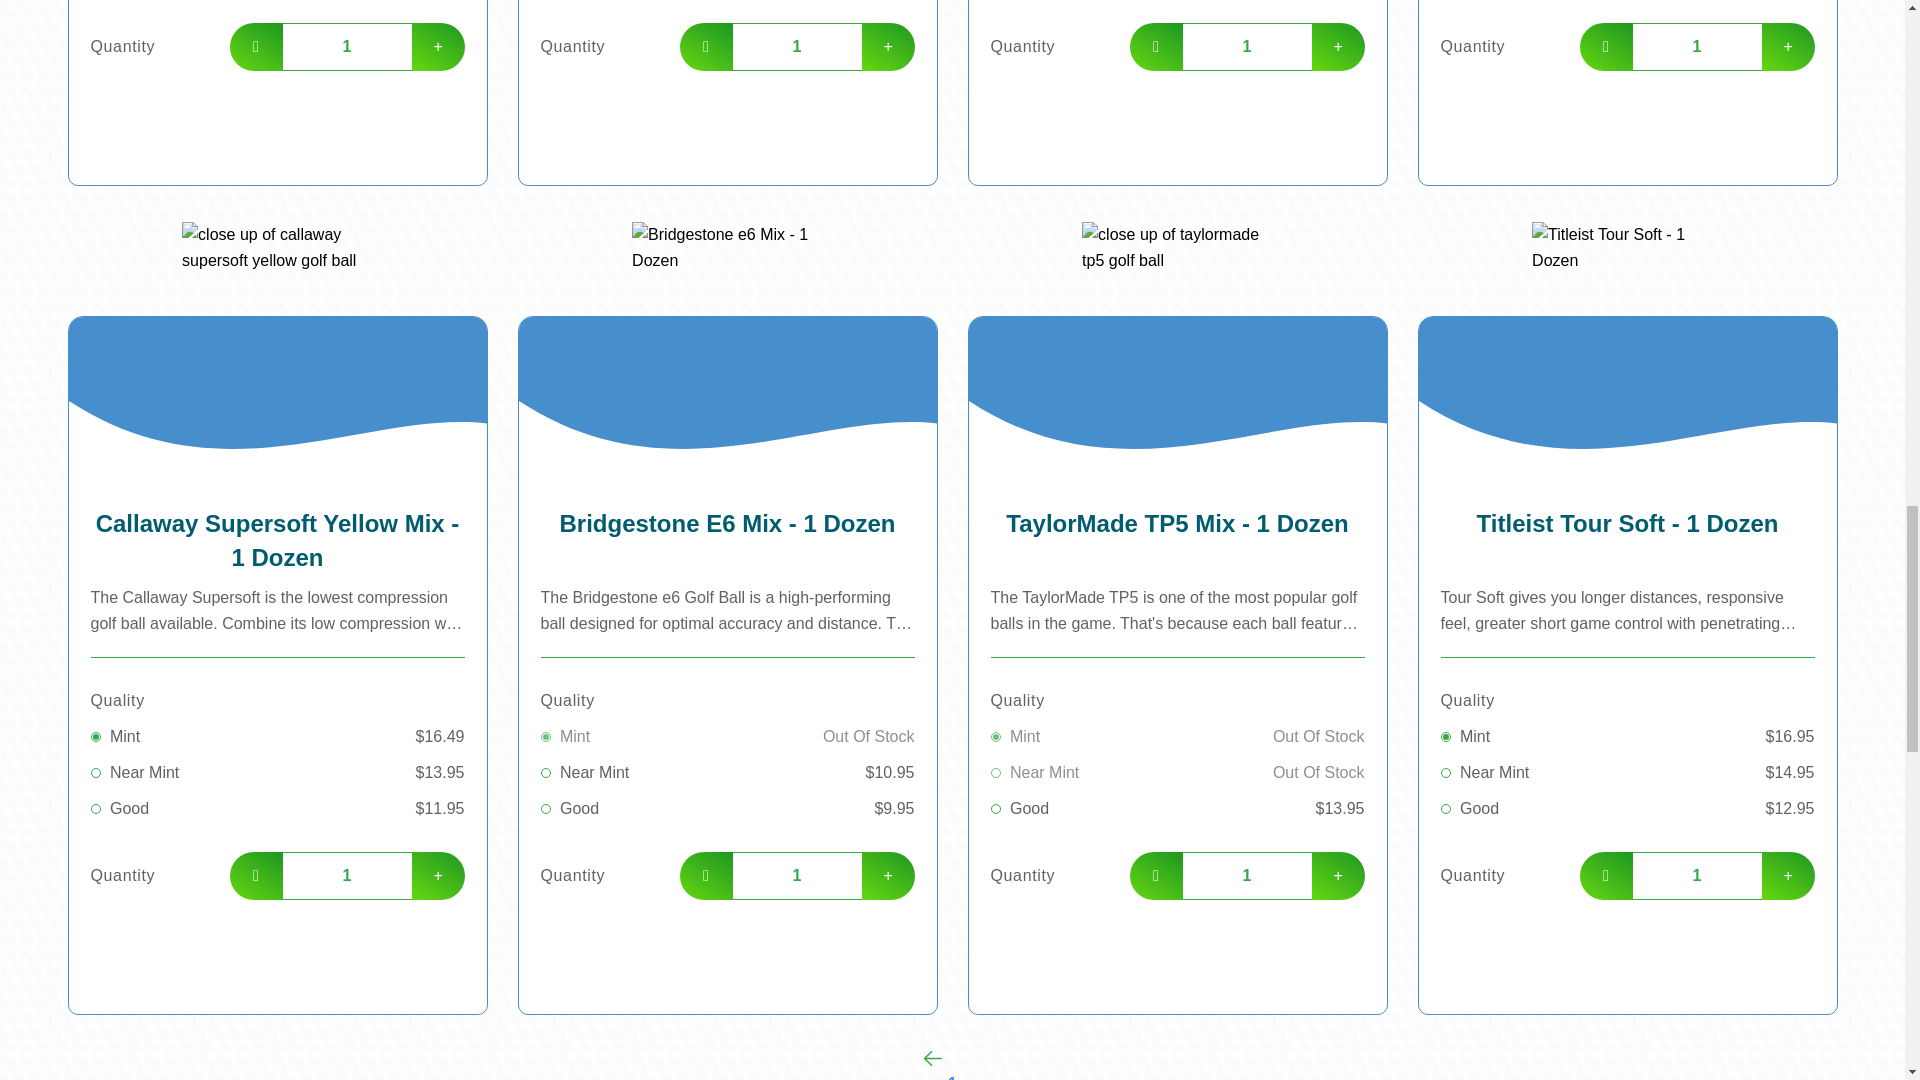 Image resolution: width=1920 pixels, height=1080 pixels. I want to click on Add to Cart, so click(277, 944).